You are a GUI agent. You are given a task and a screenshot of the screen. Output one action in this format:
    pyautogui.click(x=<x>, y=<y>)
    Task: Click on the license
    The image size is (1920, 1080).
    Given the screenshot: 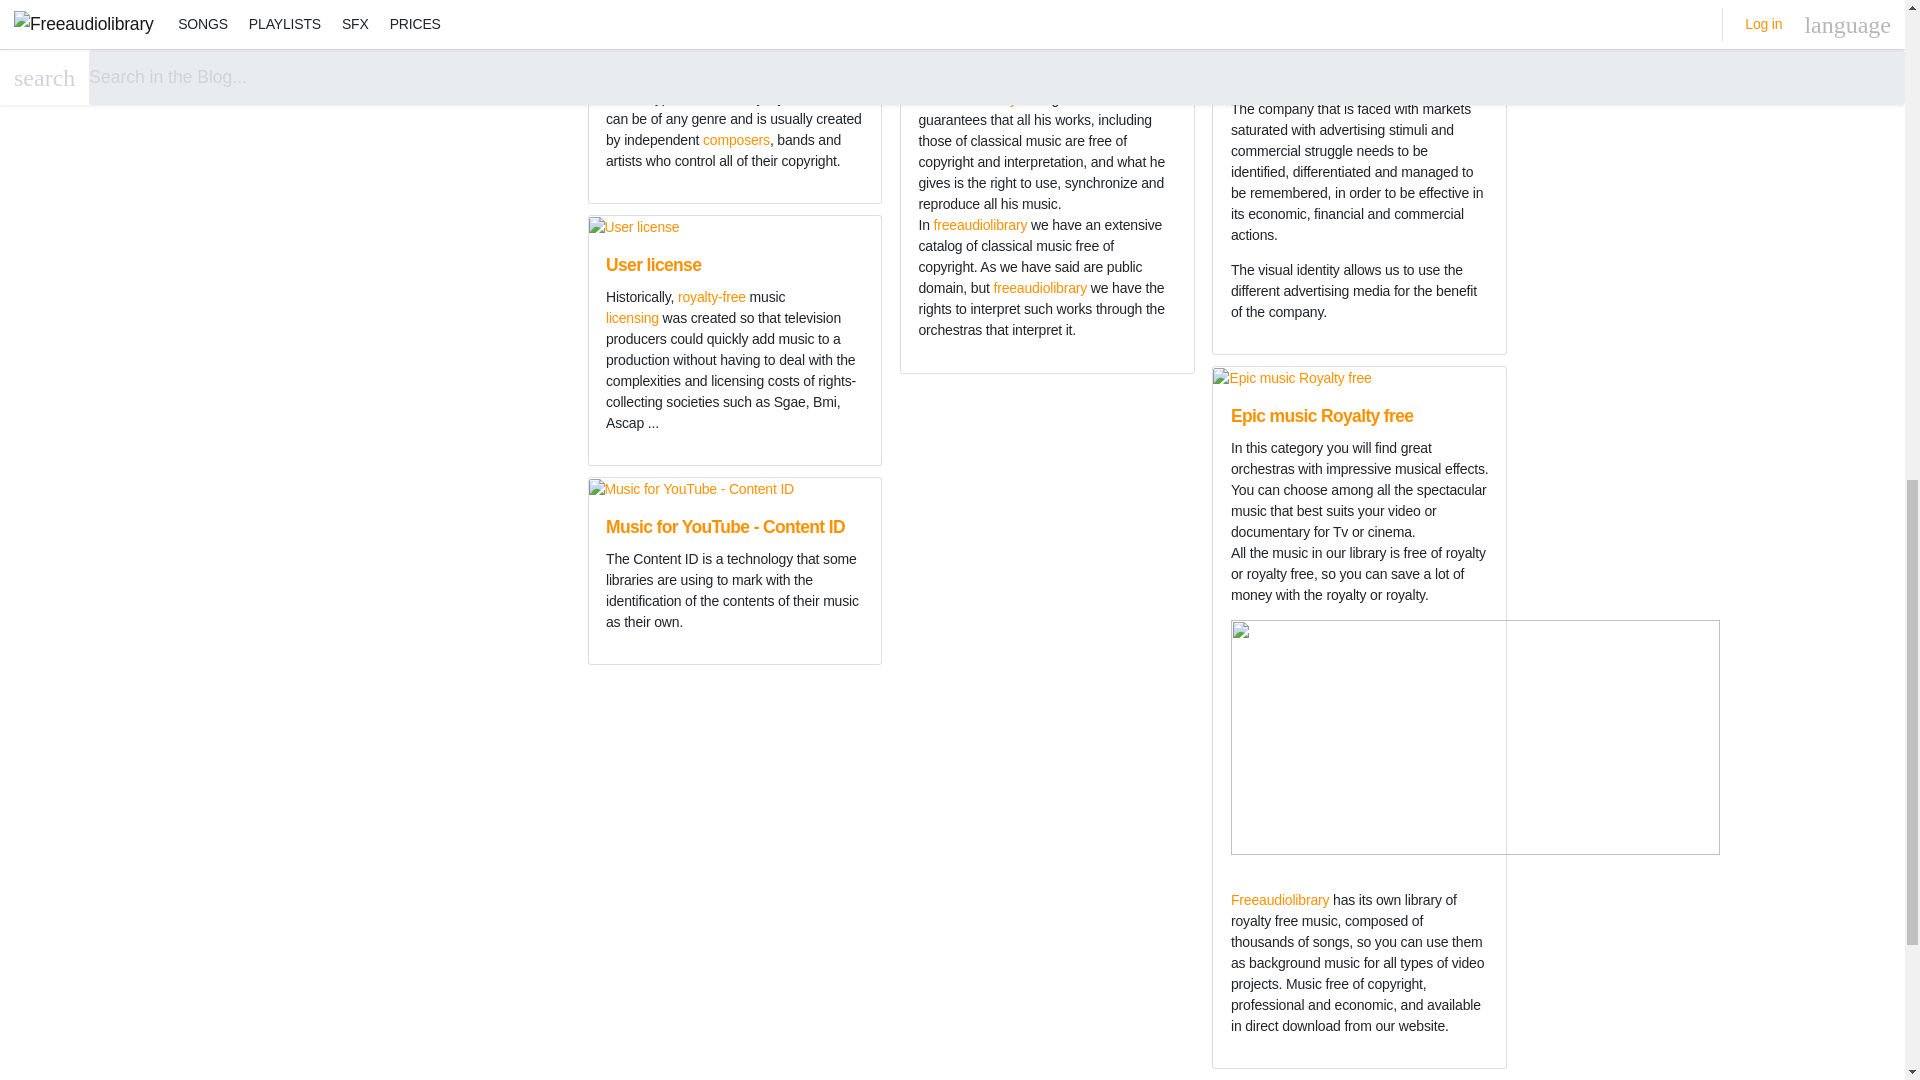 What is the action you would take?
    pyautogui.click(x=816, y=77)
    